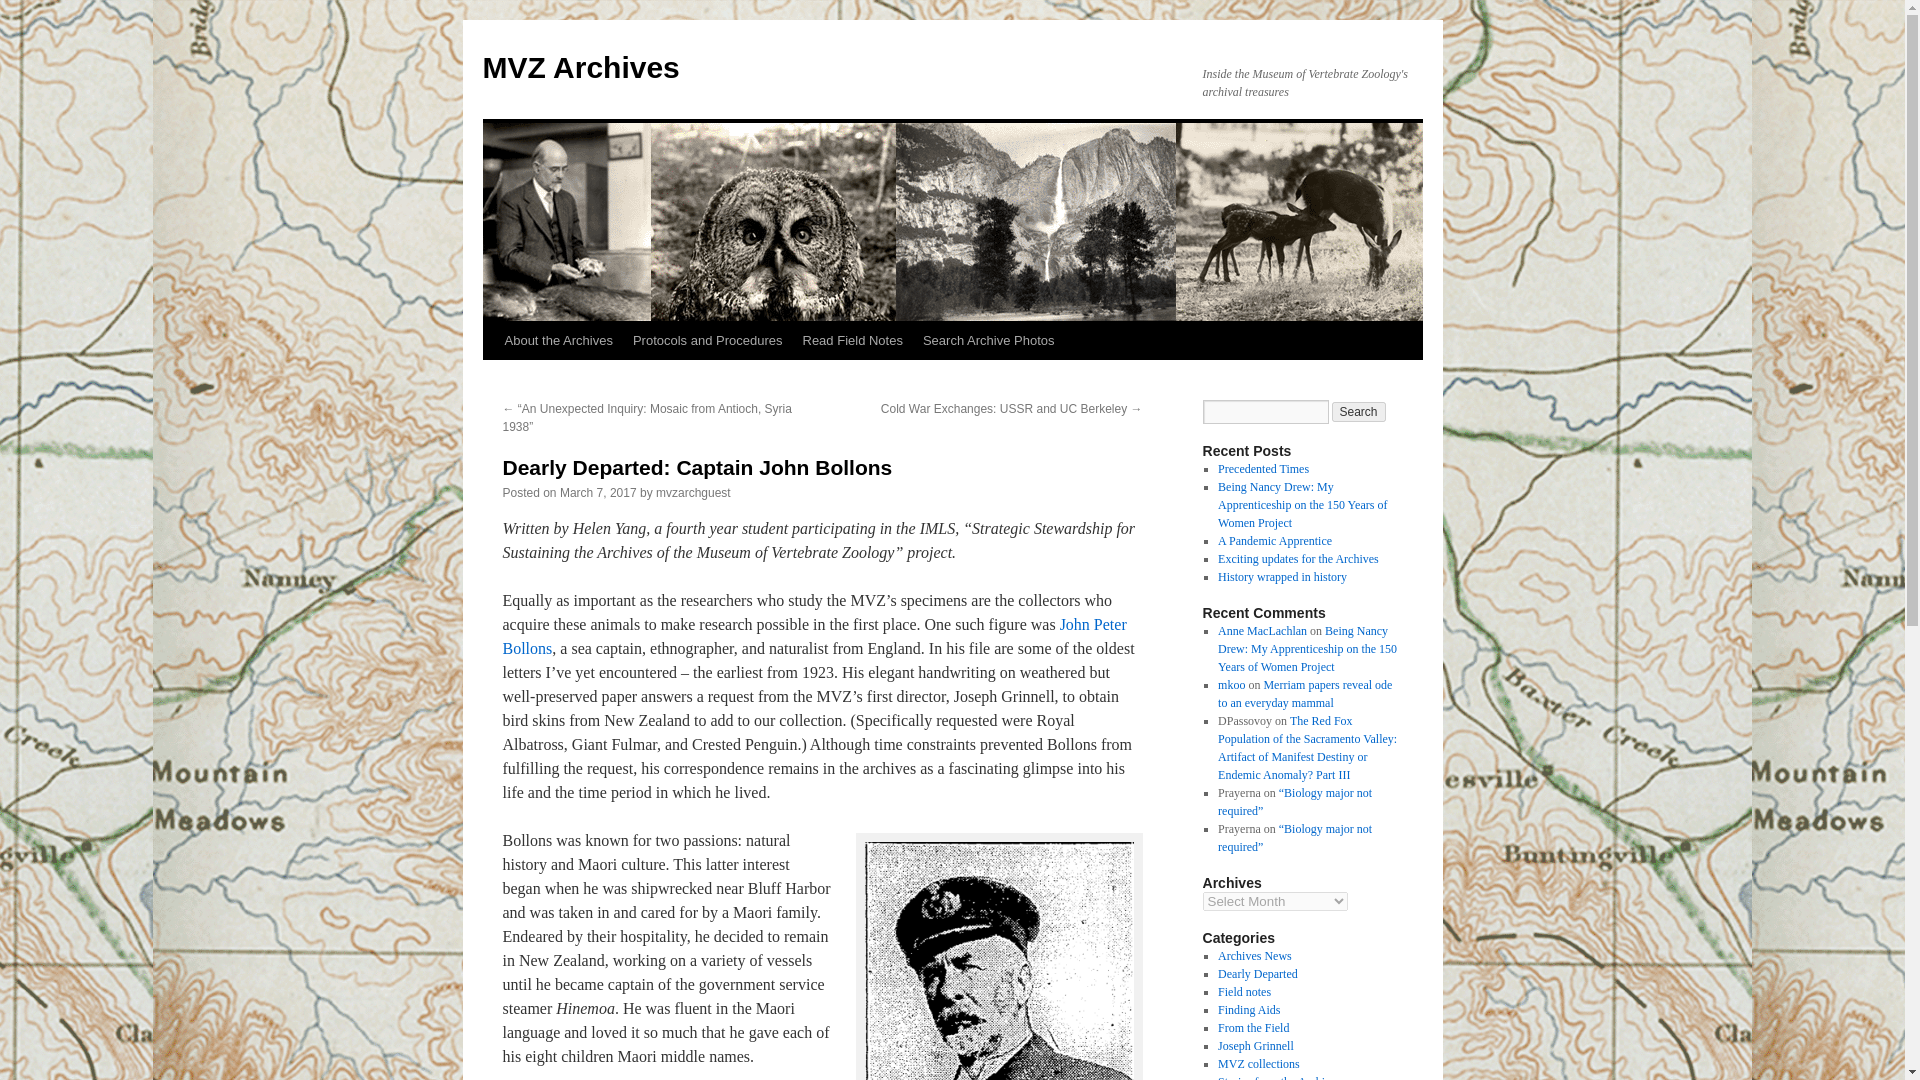 This screenshot has width=1920, height=1080. I want to click on mkoo, so click(1230, 685).